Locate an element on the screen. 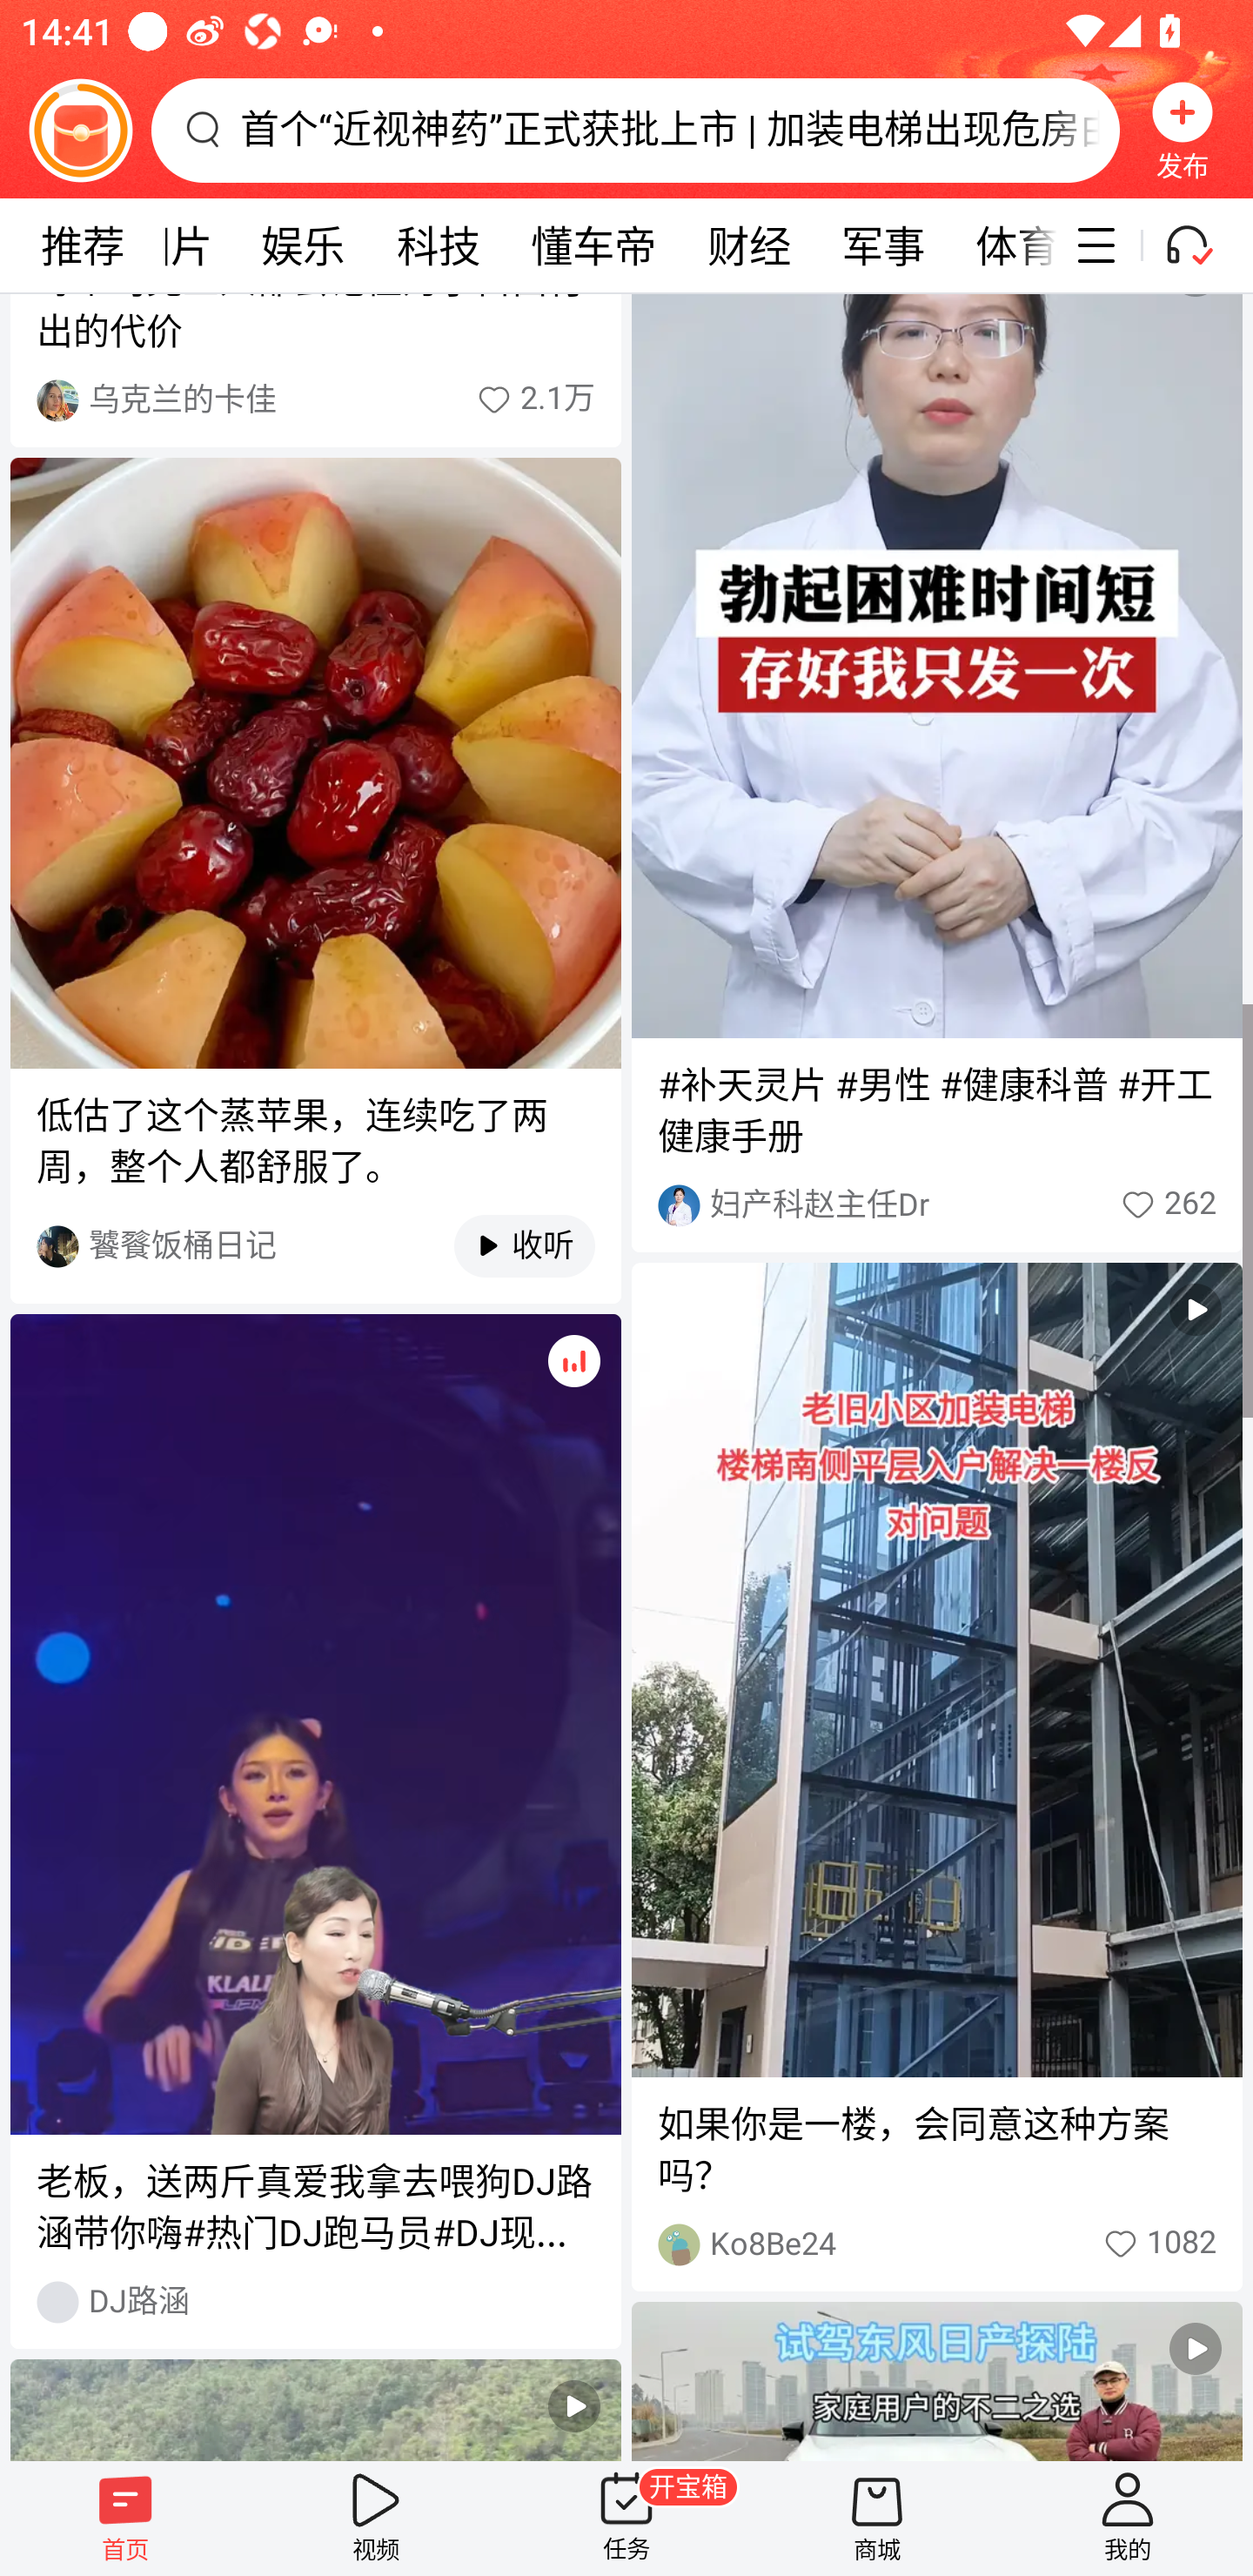 The height and width of the screenshot is (2576, 1253). 懂车帝 is located at coordinates (593, 245).